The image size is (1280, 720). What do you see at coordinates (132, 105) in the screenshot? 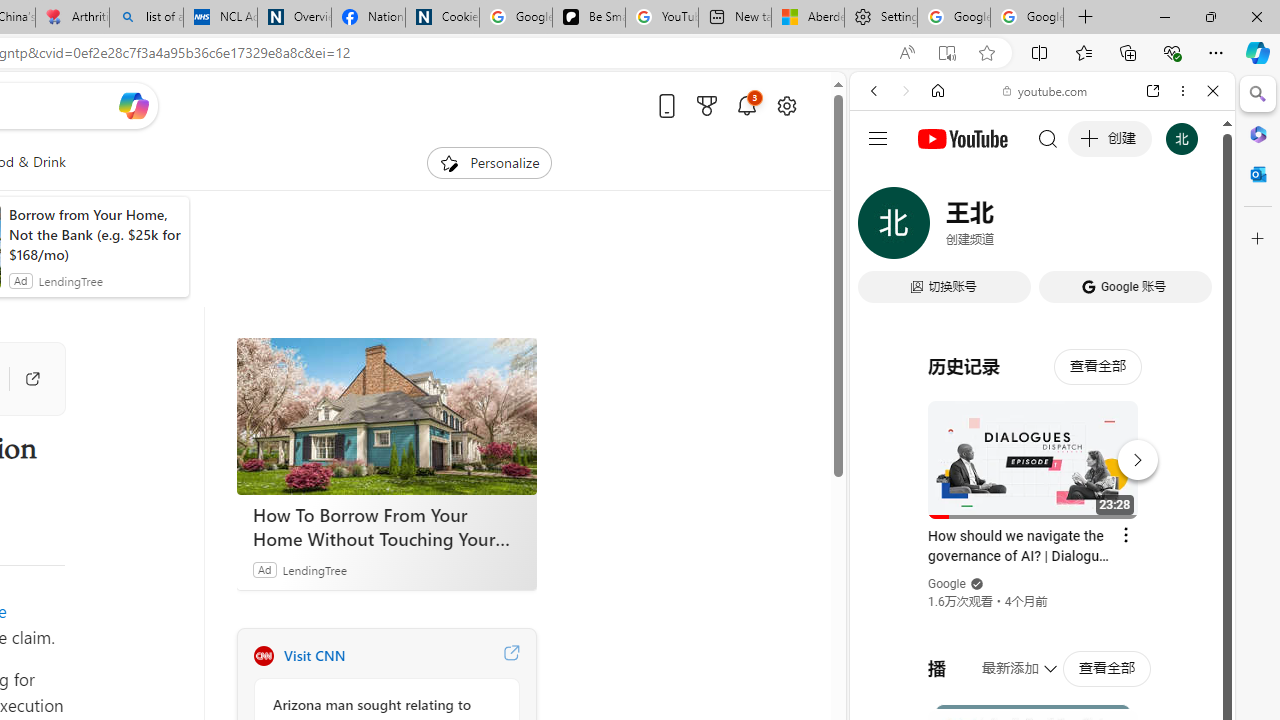
I see `Open Copilot` at bounding box center [132, 105].